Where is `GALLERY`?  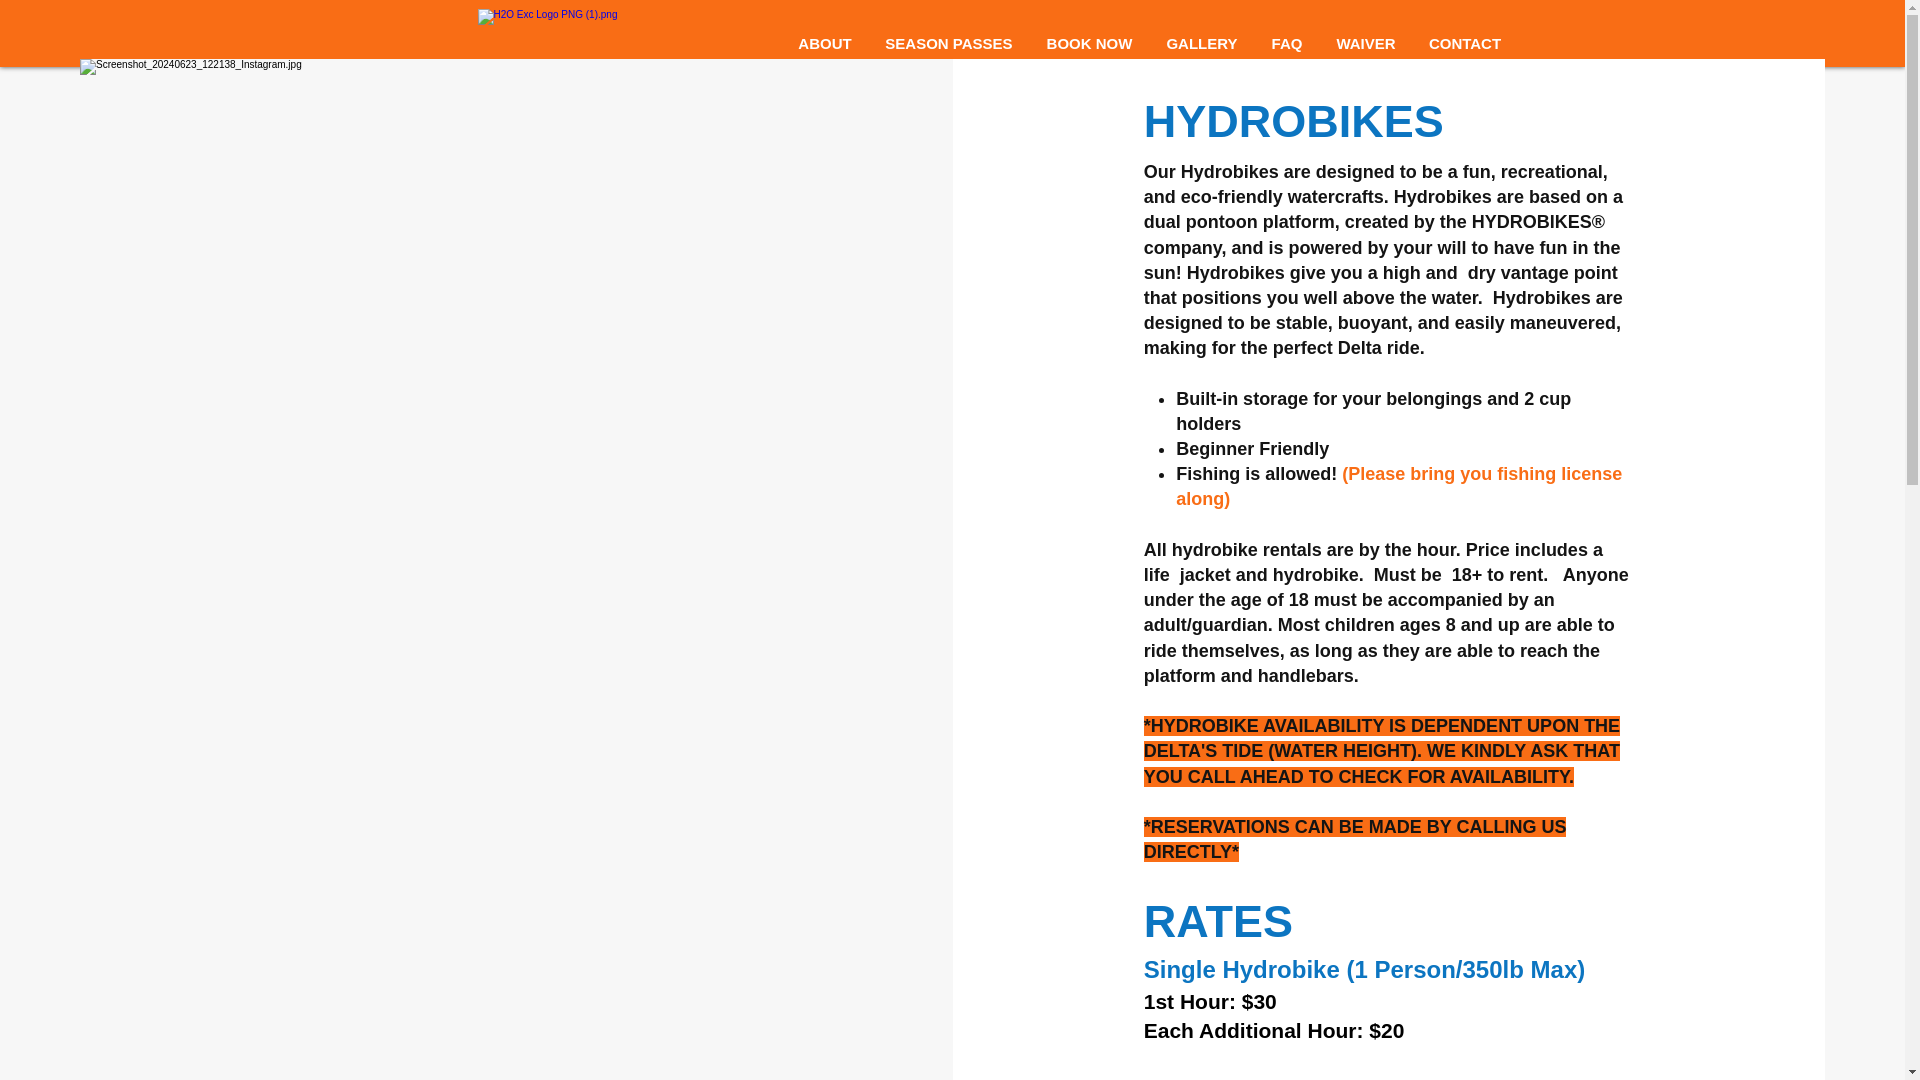
GALLERY is located at coordinates (1202, 44).